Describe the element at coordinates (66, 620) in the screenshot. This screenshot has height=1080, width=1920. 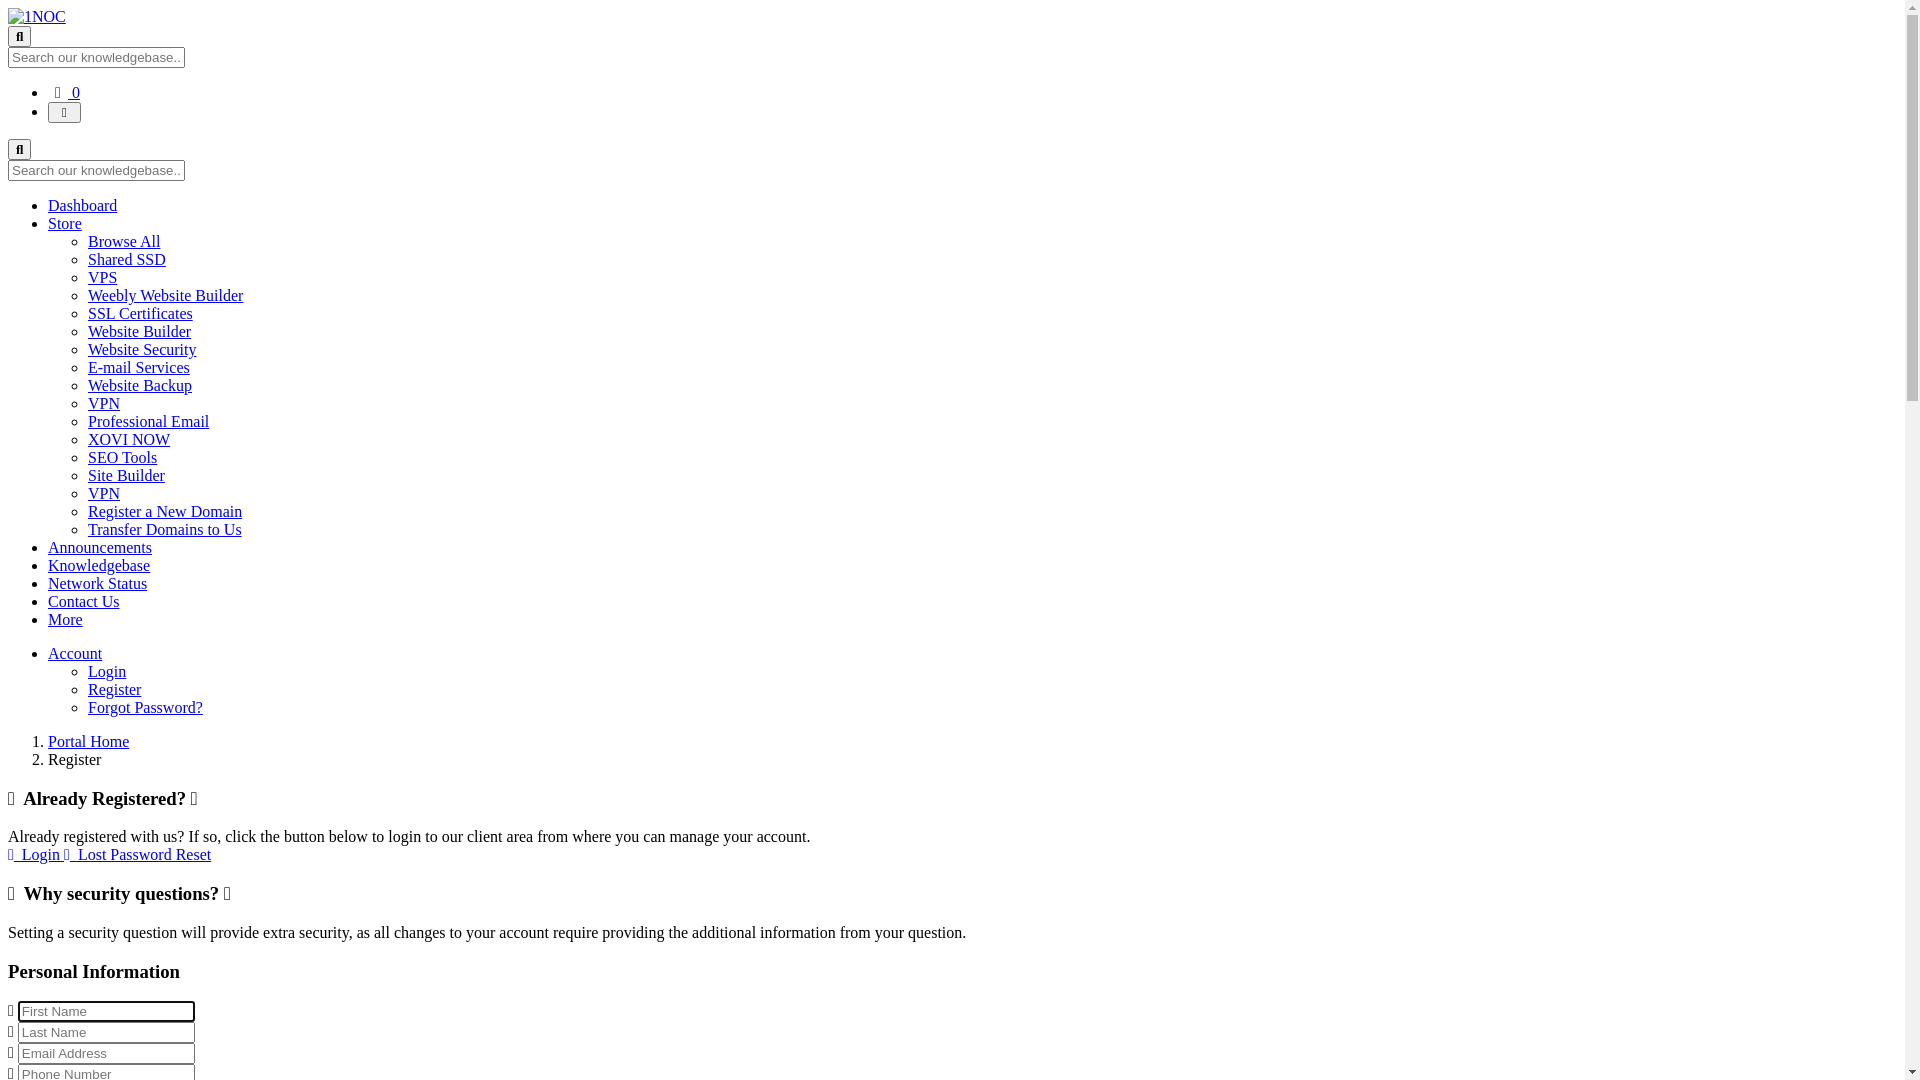
I see `More` at that location.